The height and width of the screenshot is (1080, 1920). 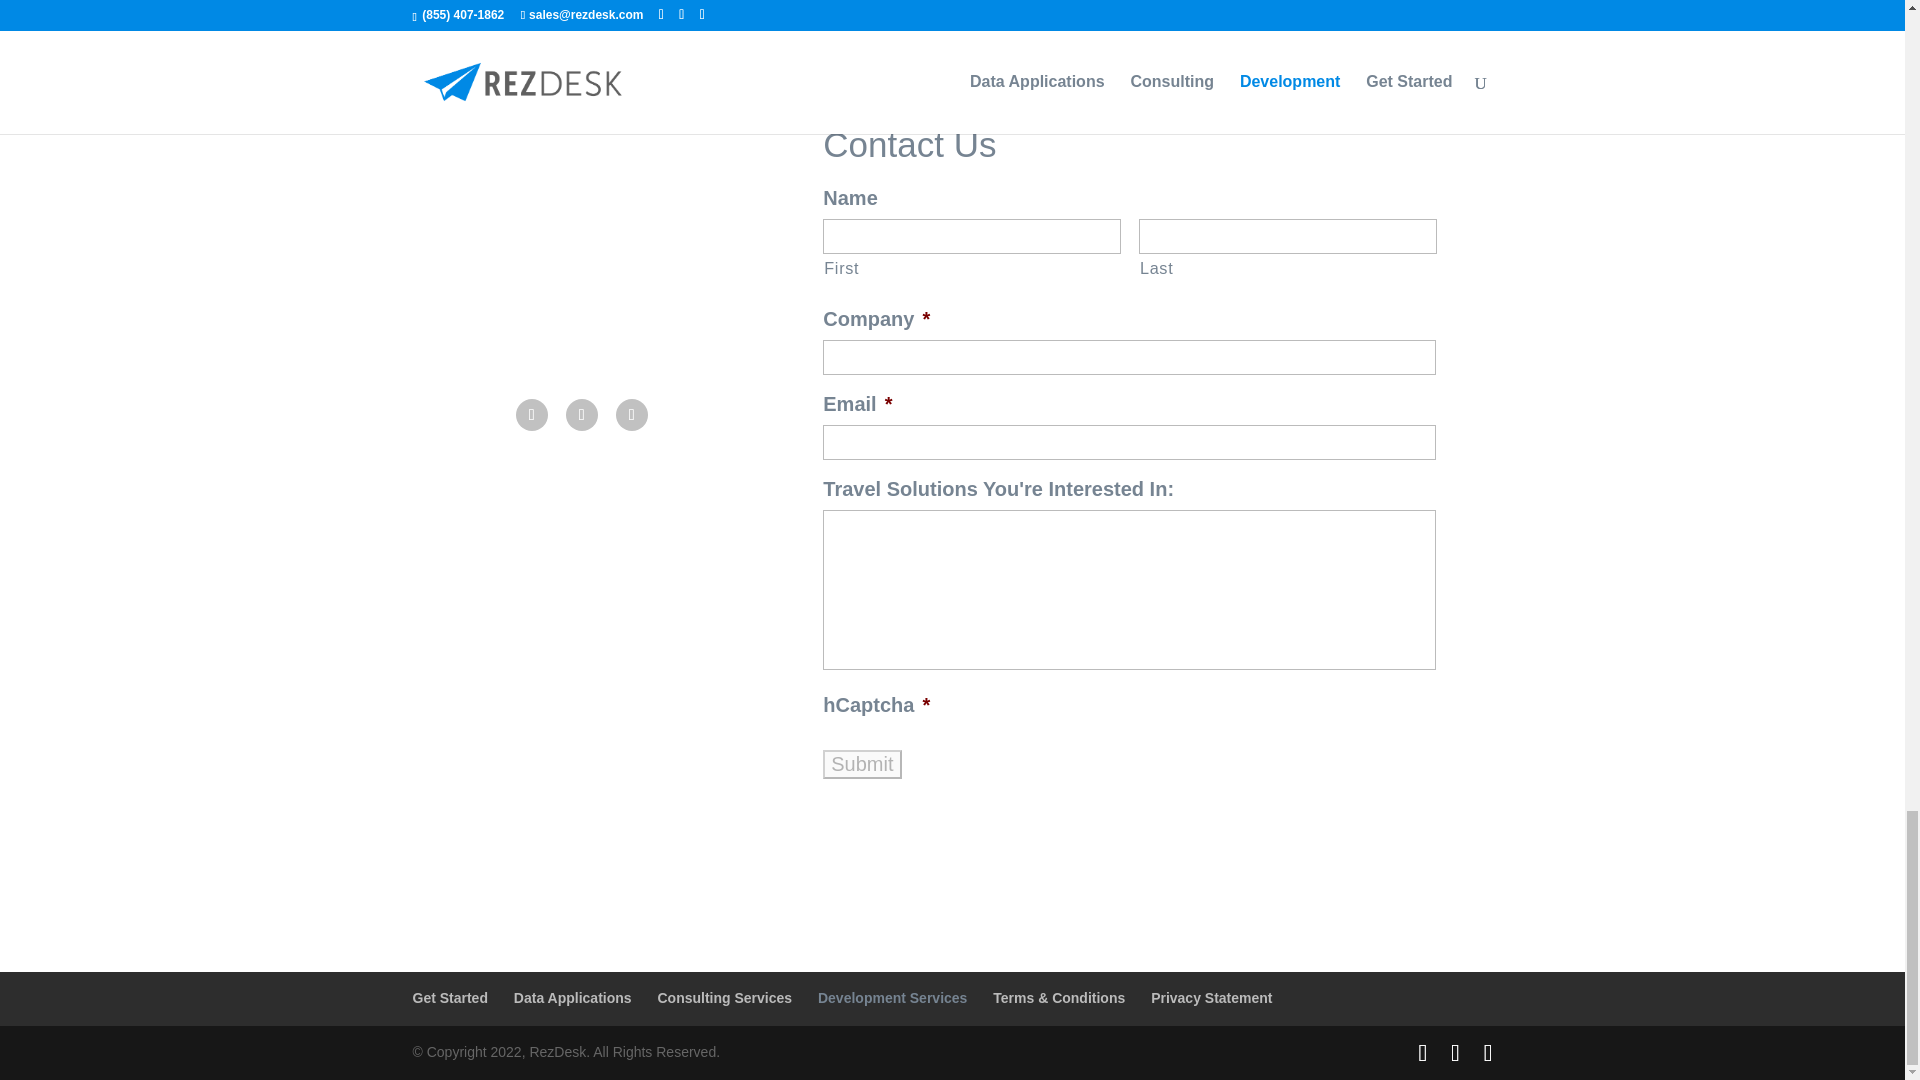 I want to click on Get Started, so click(x=450, y=998).